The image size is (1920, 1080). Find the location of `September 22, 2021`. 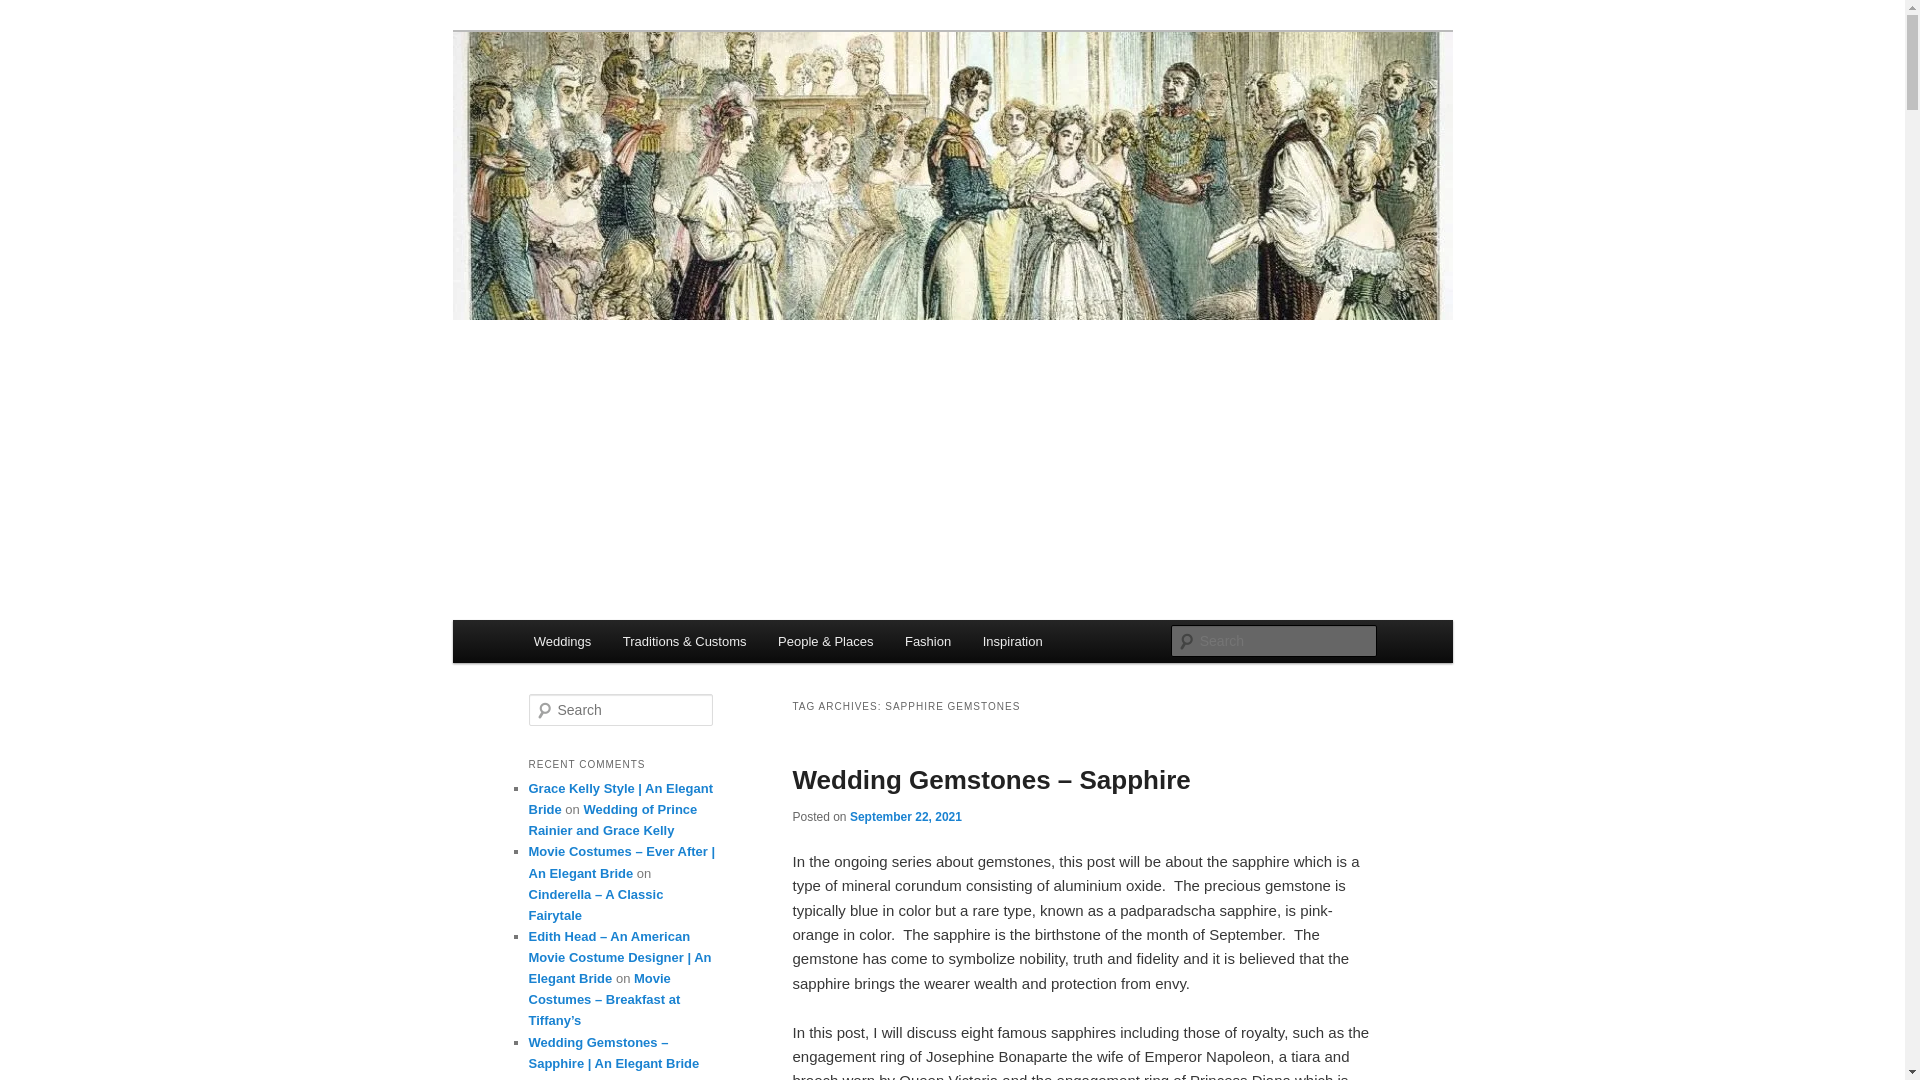

September 22, 2021 is located at coordinates (906, 817).